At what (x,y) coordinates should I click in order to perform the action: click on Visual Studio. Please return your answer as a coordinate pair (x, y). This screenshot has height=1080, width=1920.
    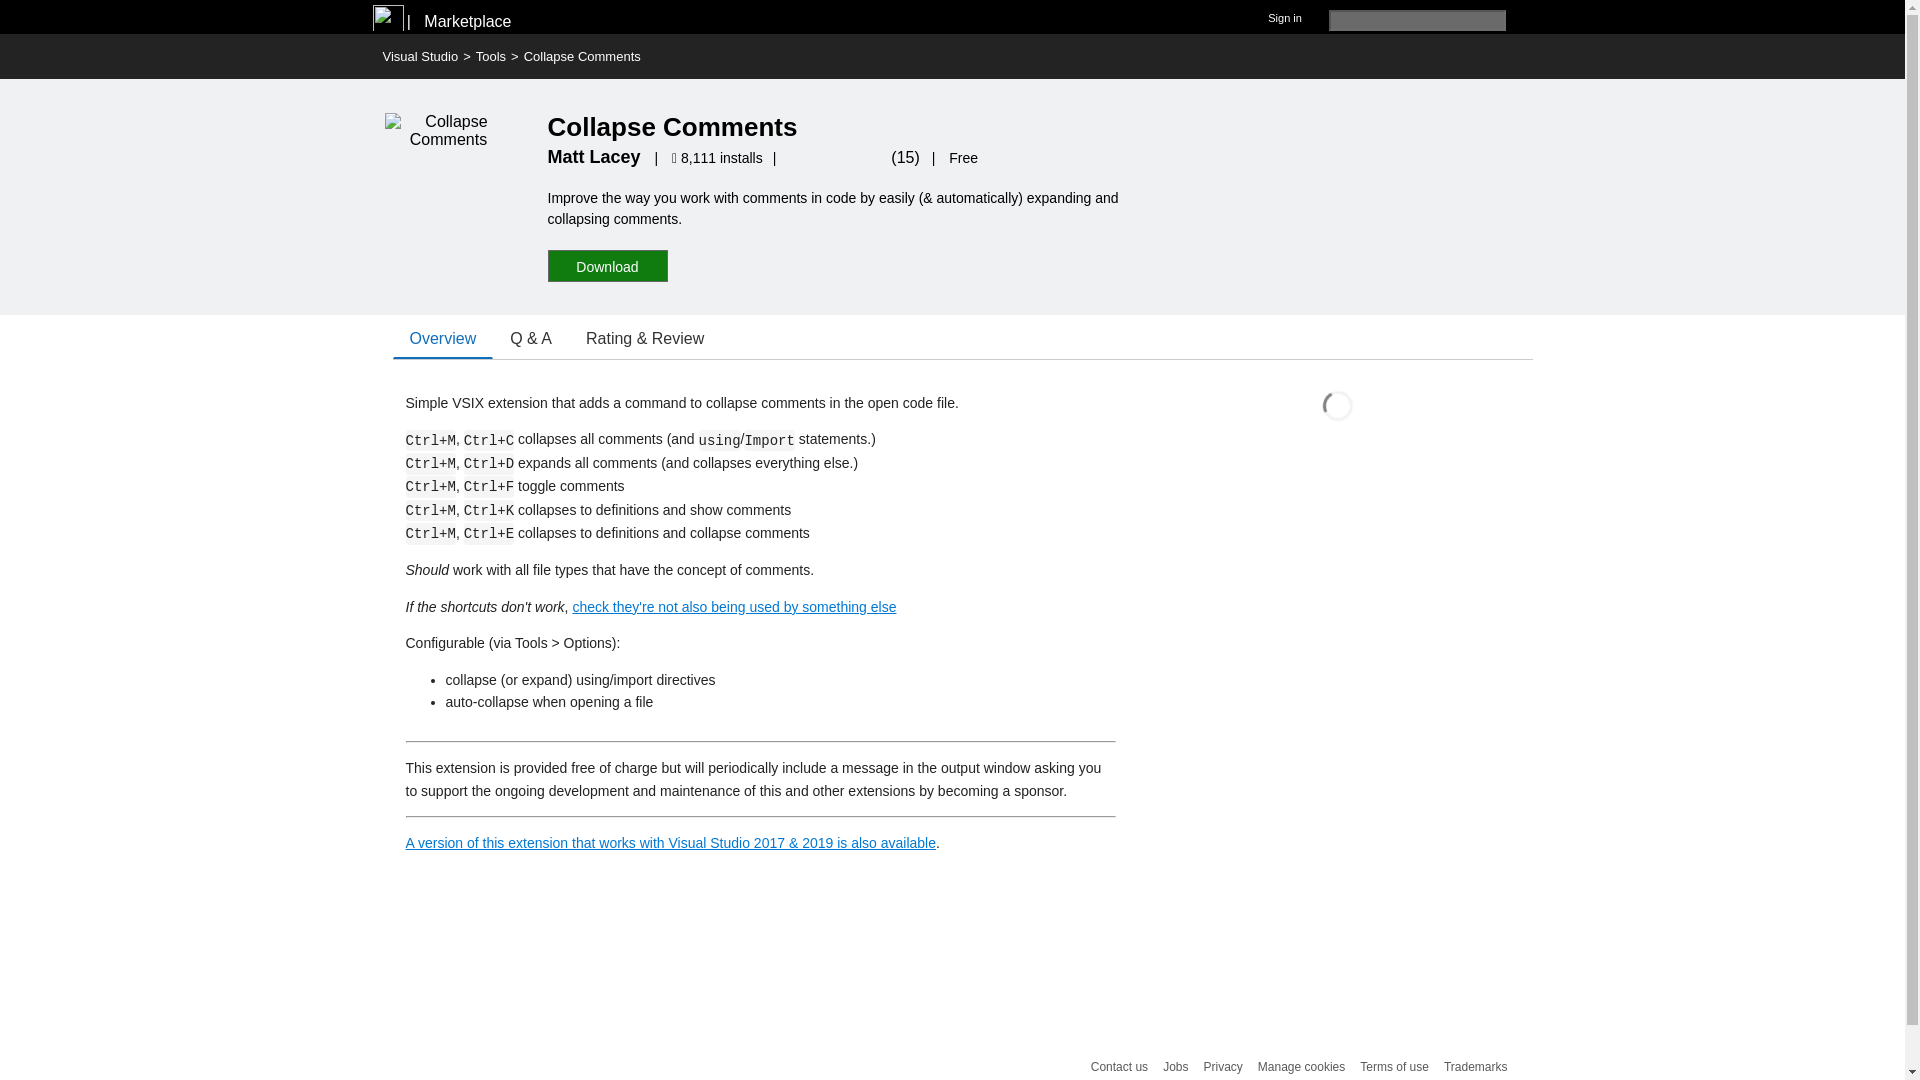
    Looking at the image, I should click on (420, 56).